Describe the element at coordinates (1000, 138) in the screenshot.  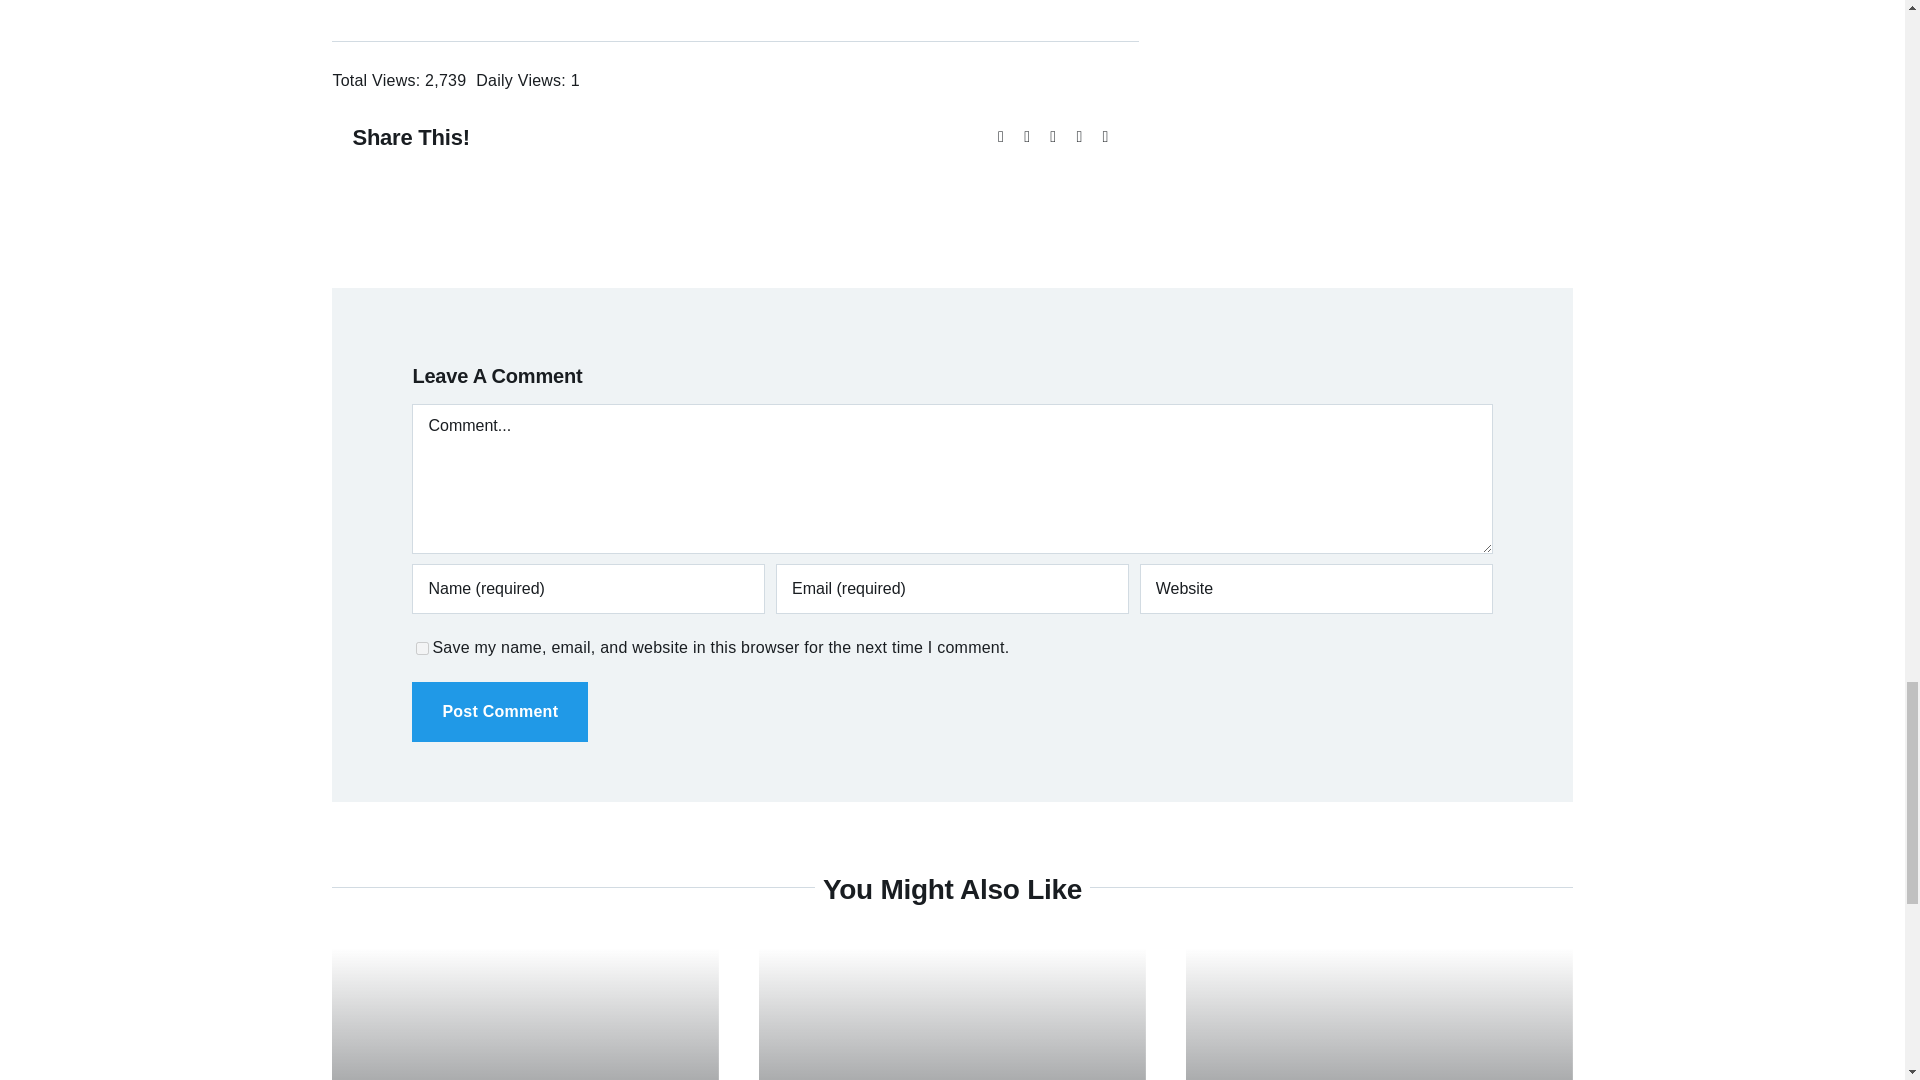
I see `Facebook` at that location.